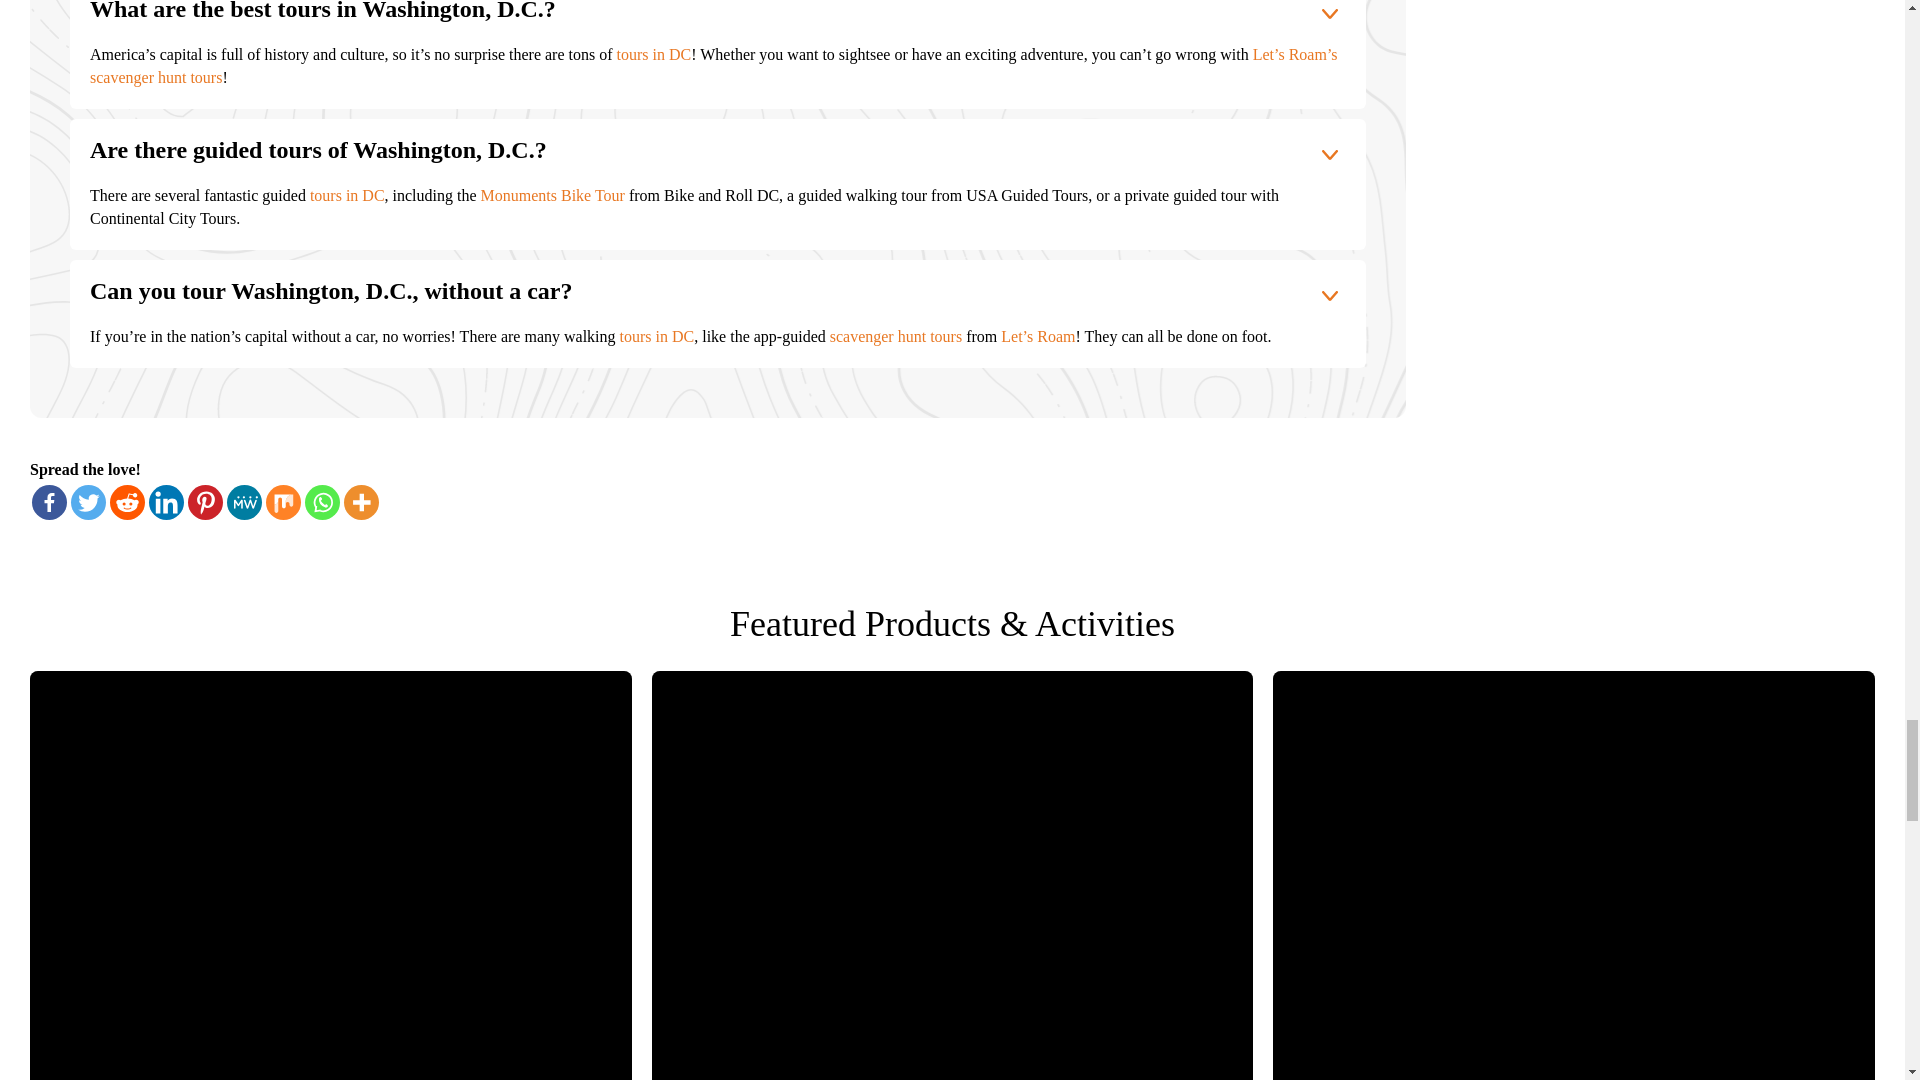 This screenshot has height=1080, width=1920. I want to click on Mix, so click(284, 502).